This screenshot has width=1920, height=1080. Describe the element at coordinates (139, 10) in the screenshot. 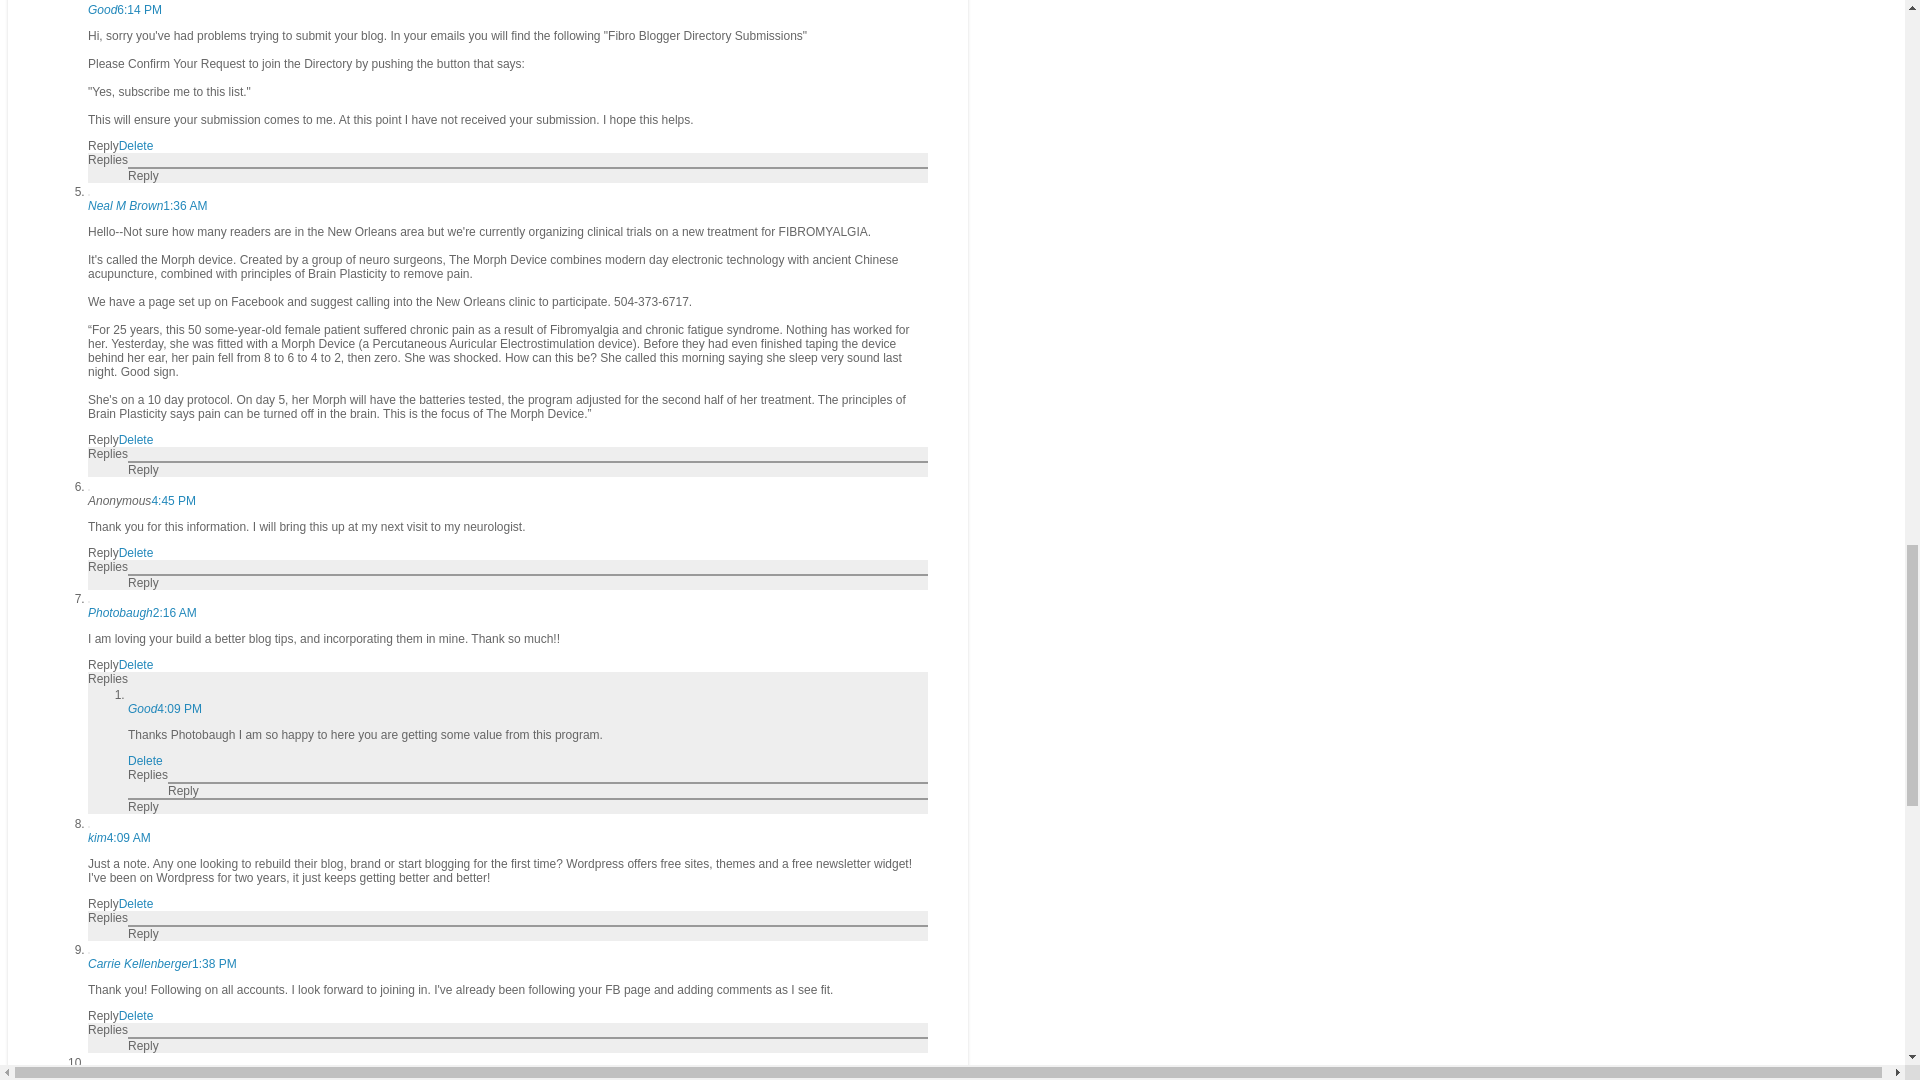

I see `6:14 PM` at that location.